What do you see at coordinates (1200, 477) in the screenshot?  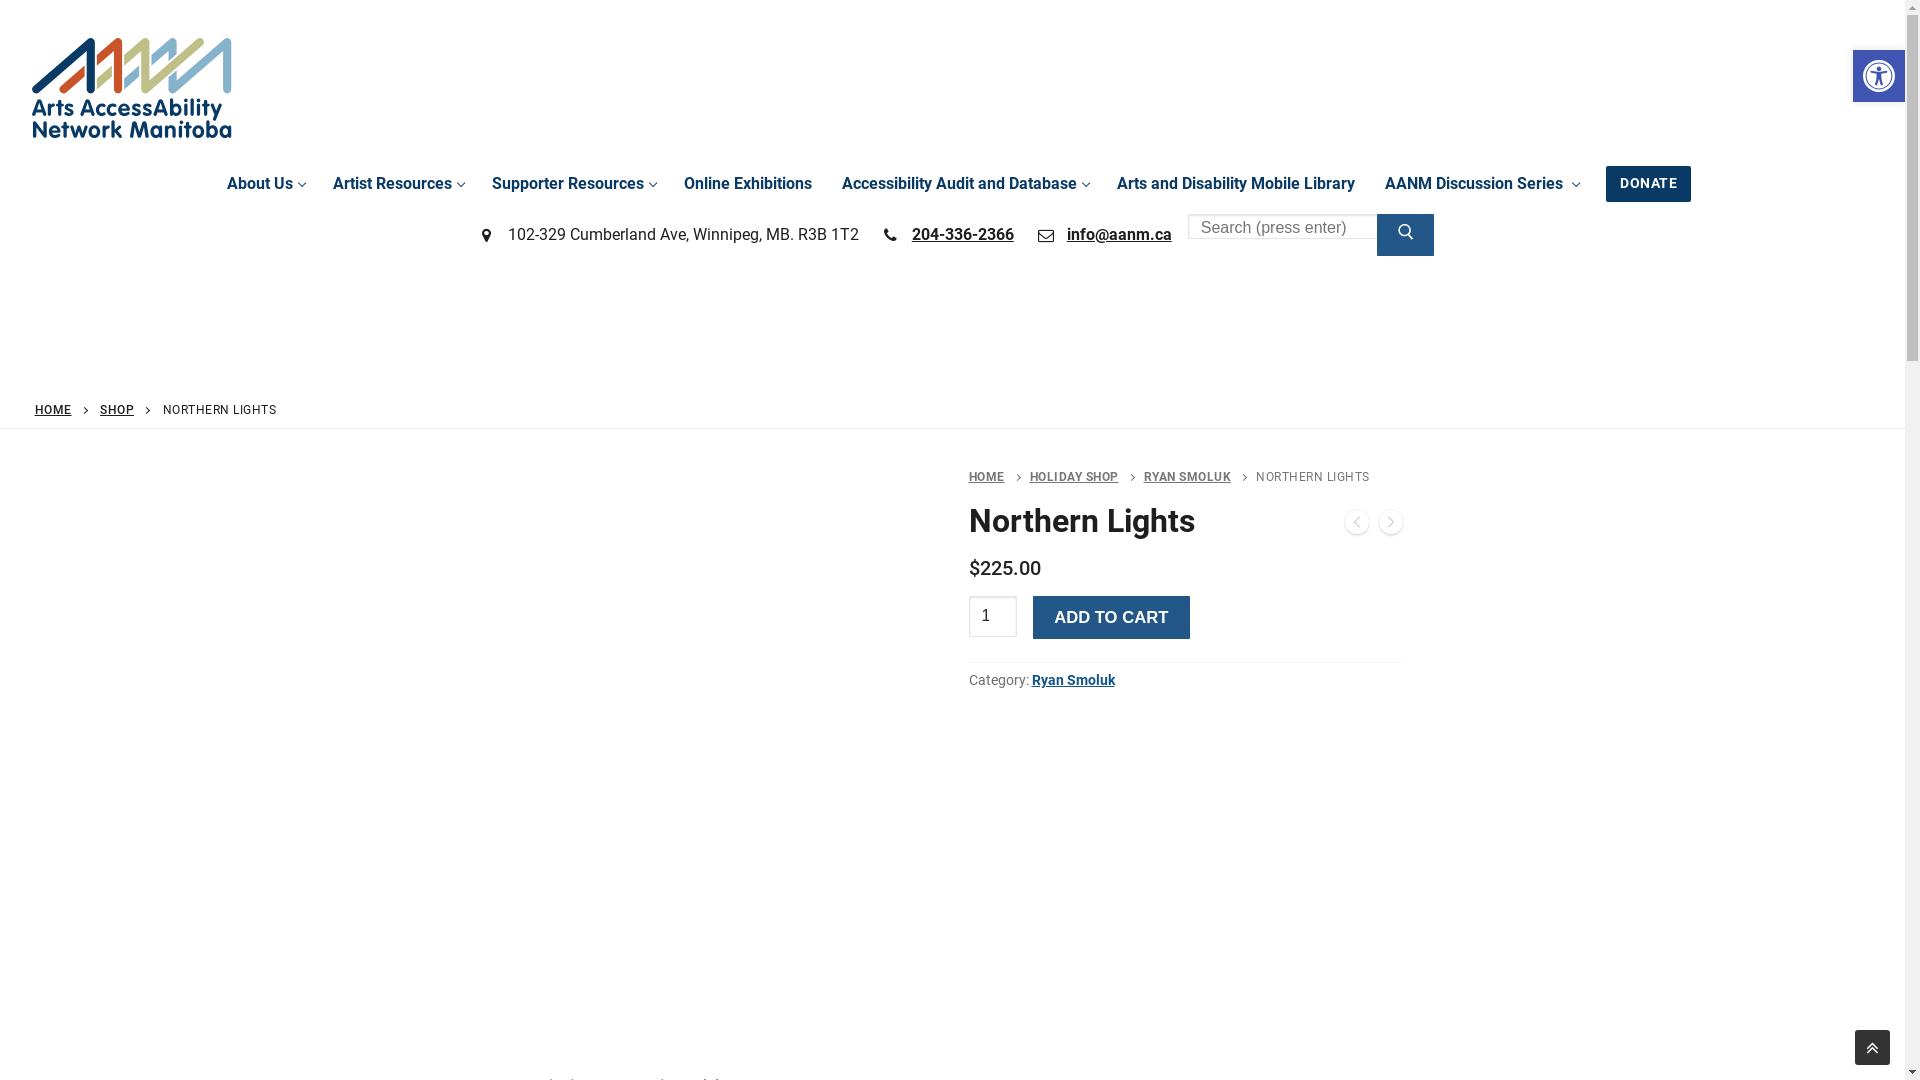 I see `RYAN SMOLUK` at bounding box center [1200, 477].